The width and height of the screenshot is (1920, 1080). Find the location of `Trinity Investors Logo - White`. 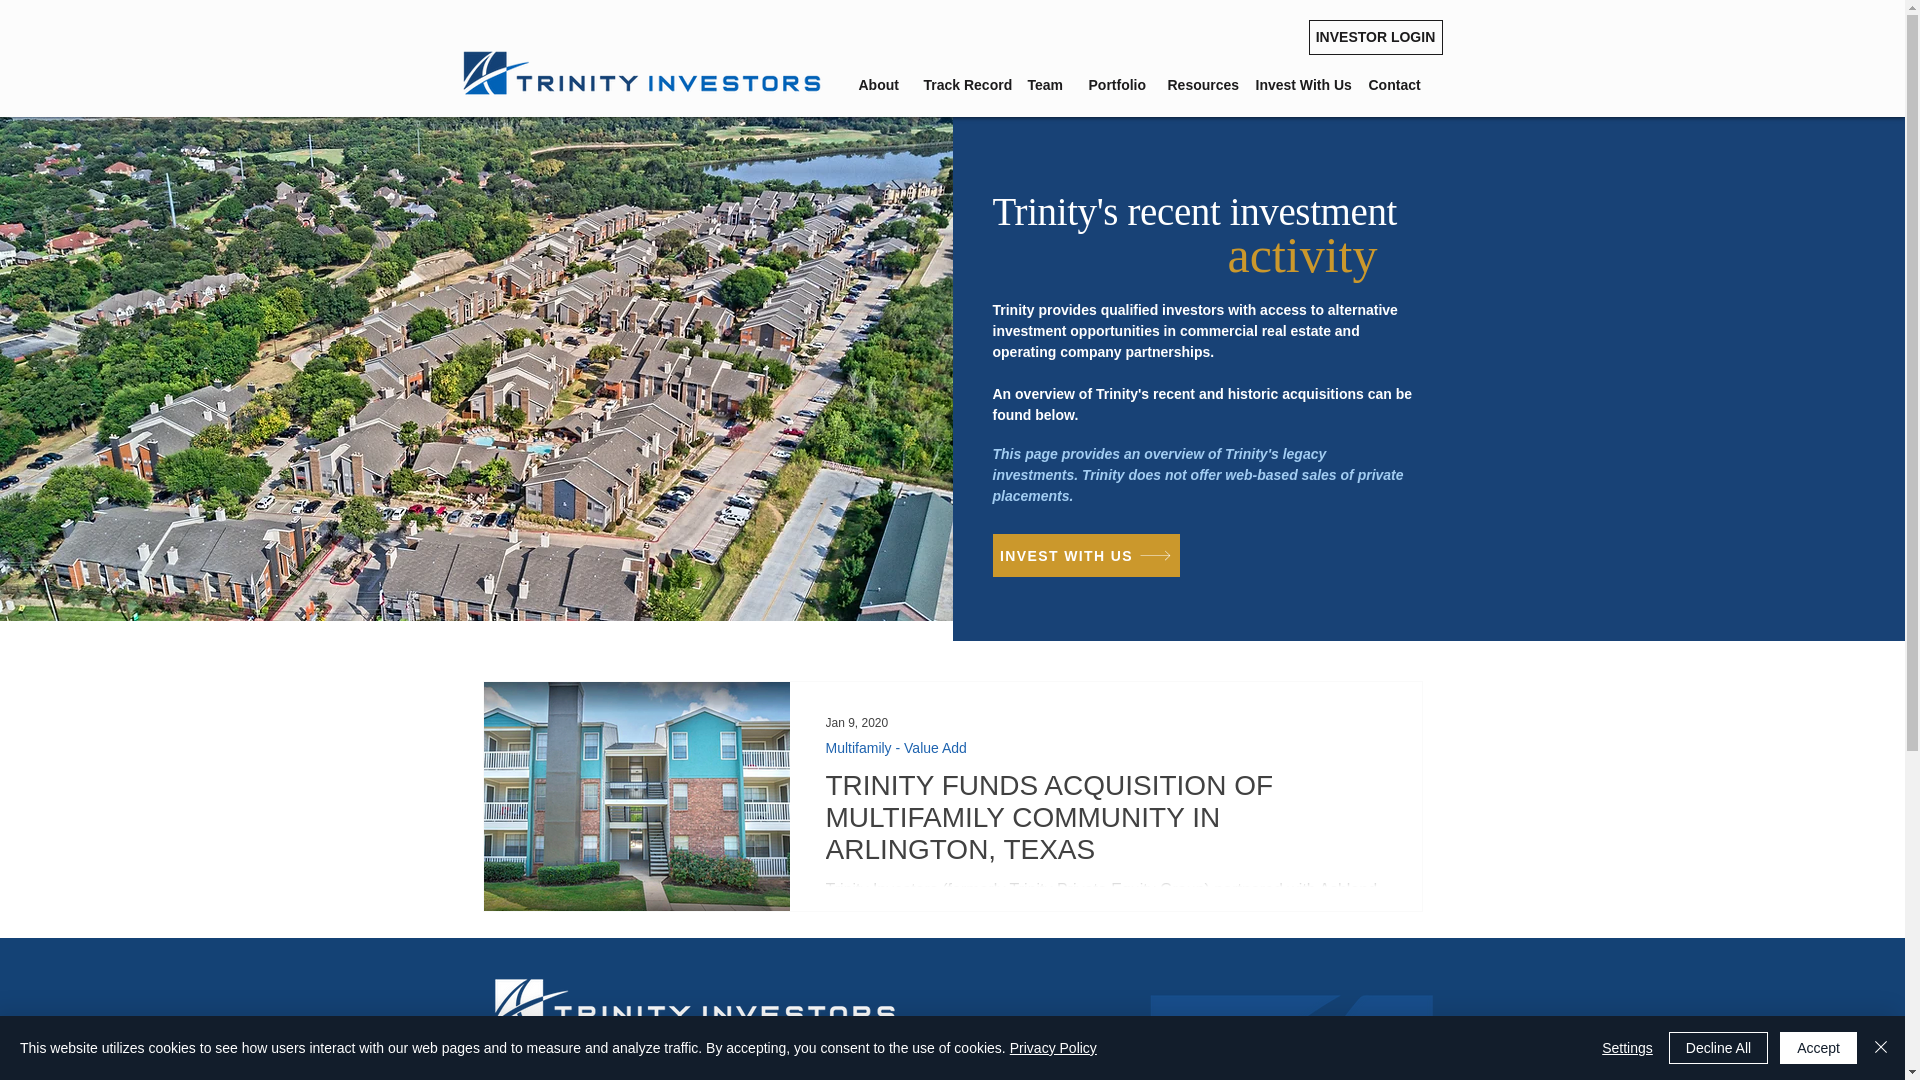

Trinity Investors Logo - White is located at coordinates (694, 1004).